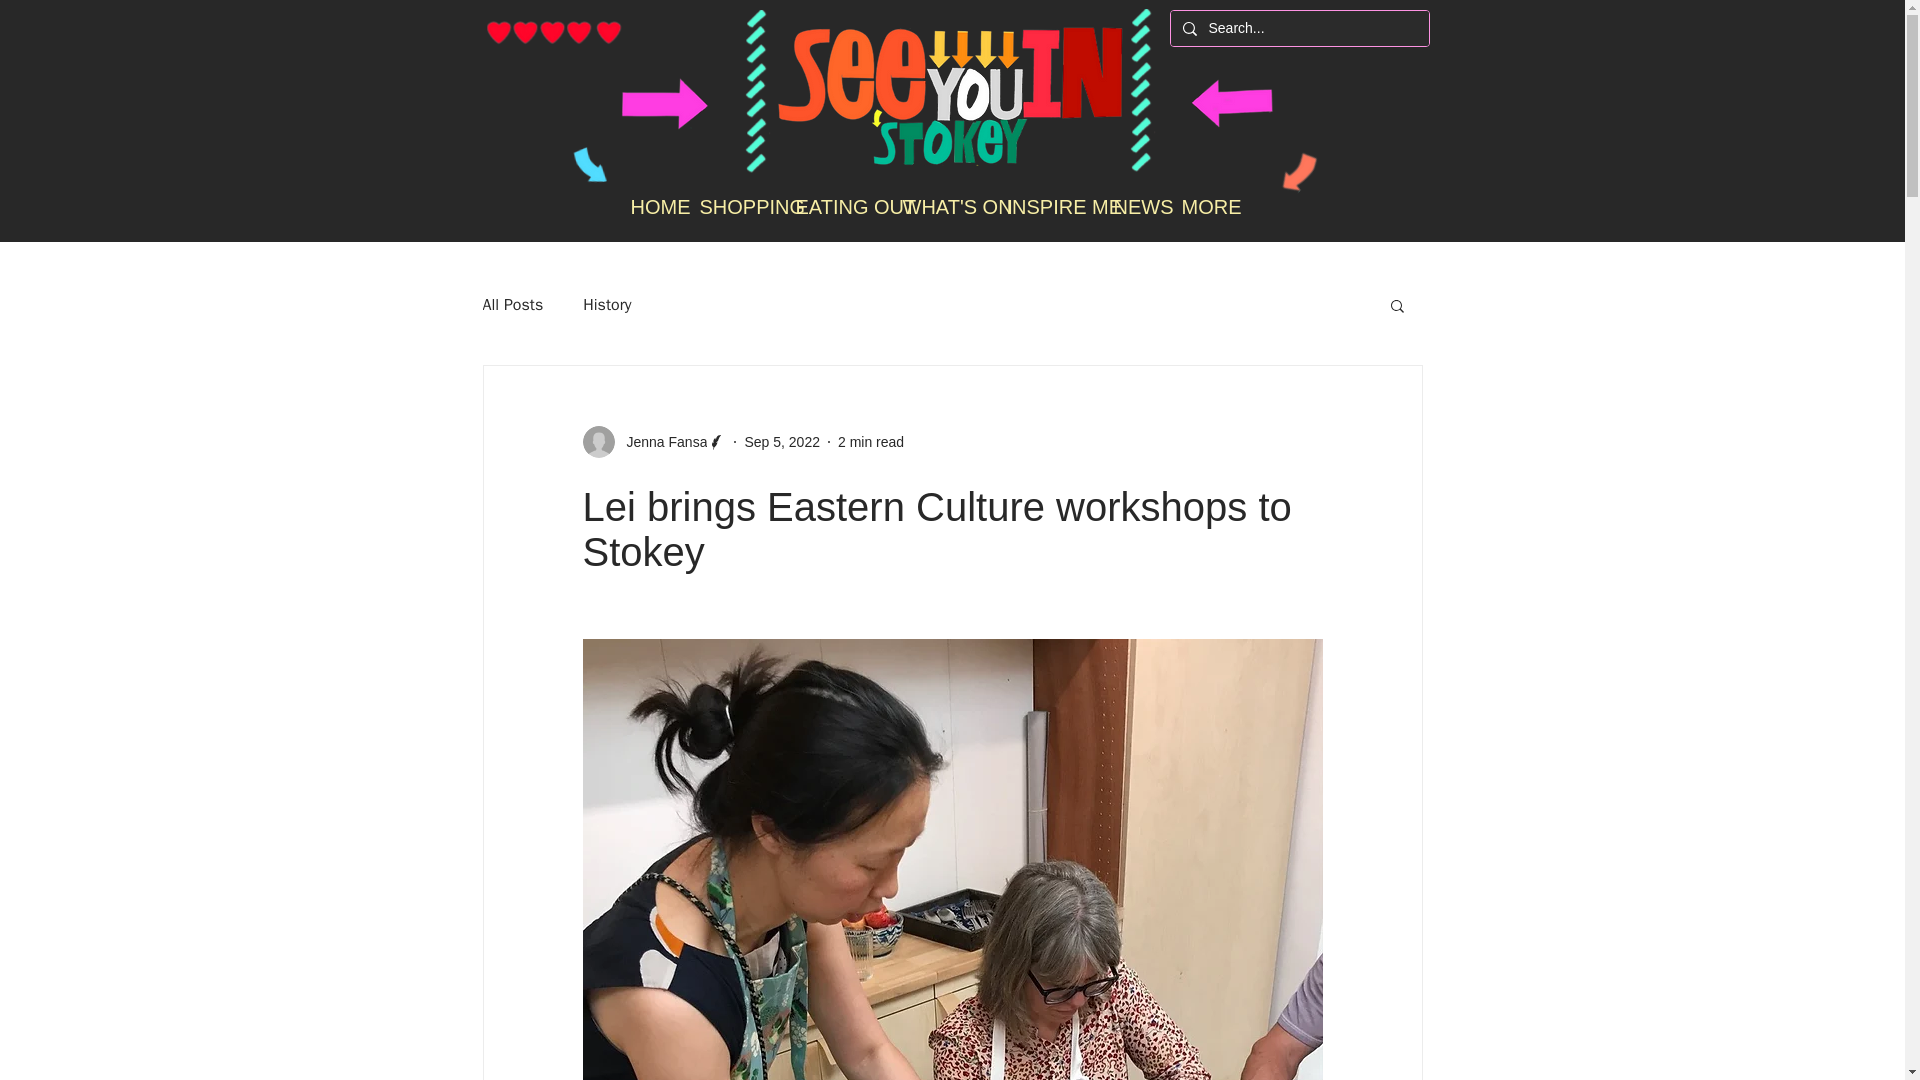 The image size is (1920, 1080). I want to click on INSPIRE ME, so click(1043, 208).